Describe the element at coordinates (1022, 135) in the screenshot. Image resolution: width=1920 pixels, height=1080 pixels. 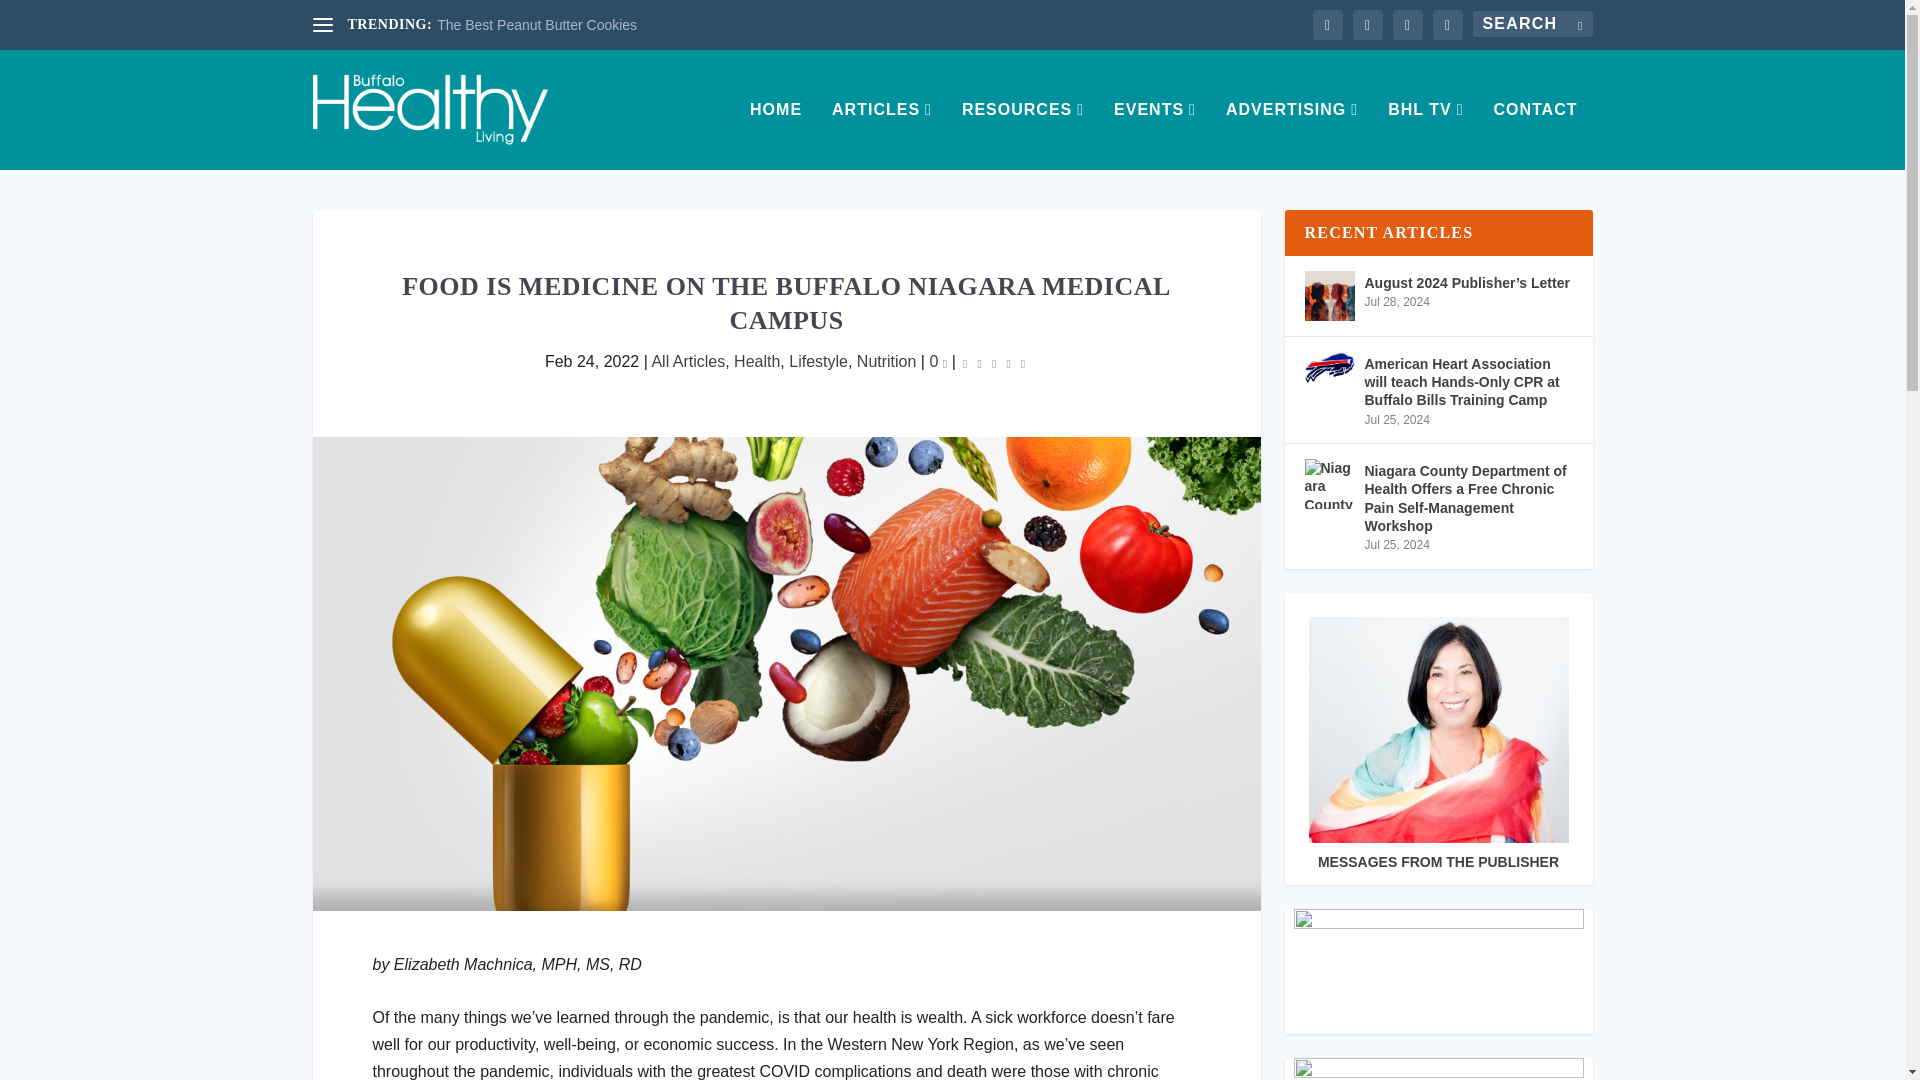
I see `RESOURCES` at that location.